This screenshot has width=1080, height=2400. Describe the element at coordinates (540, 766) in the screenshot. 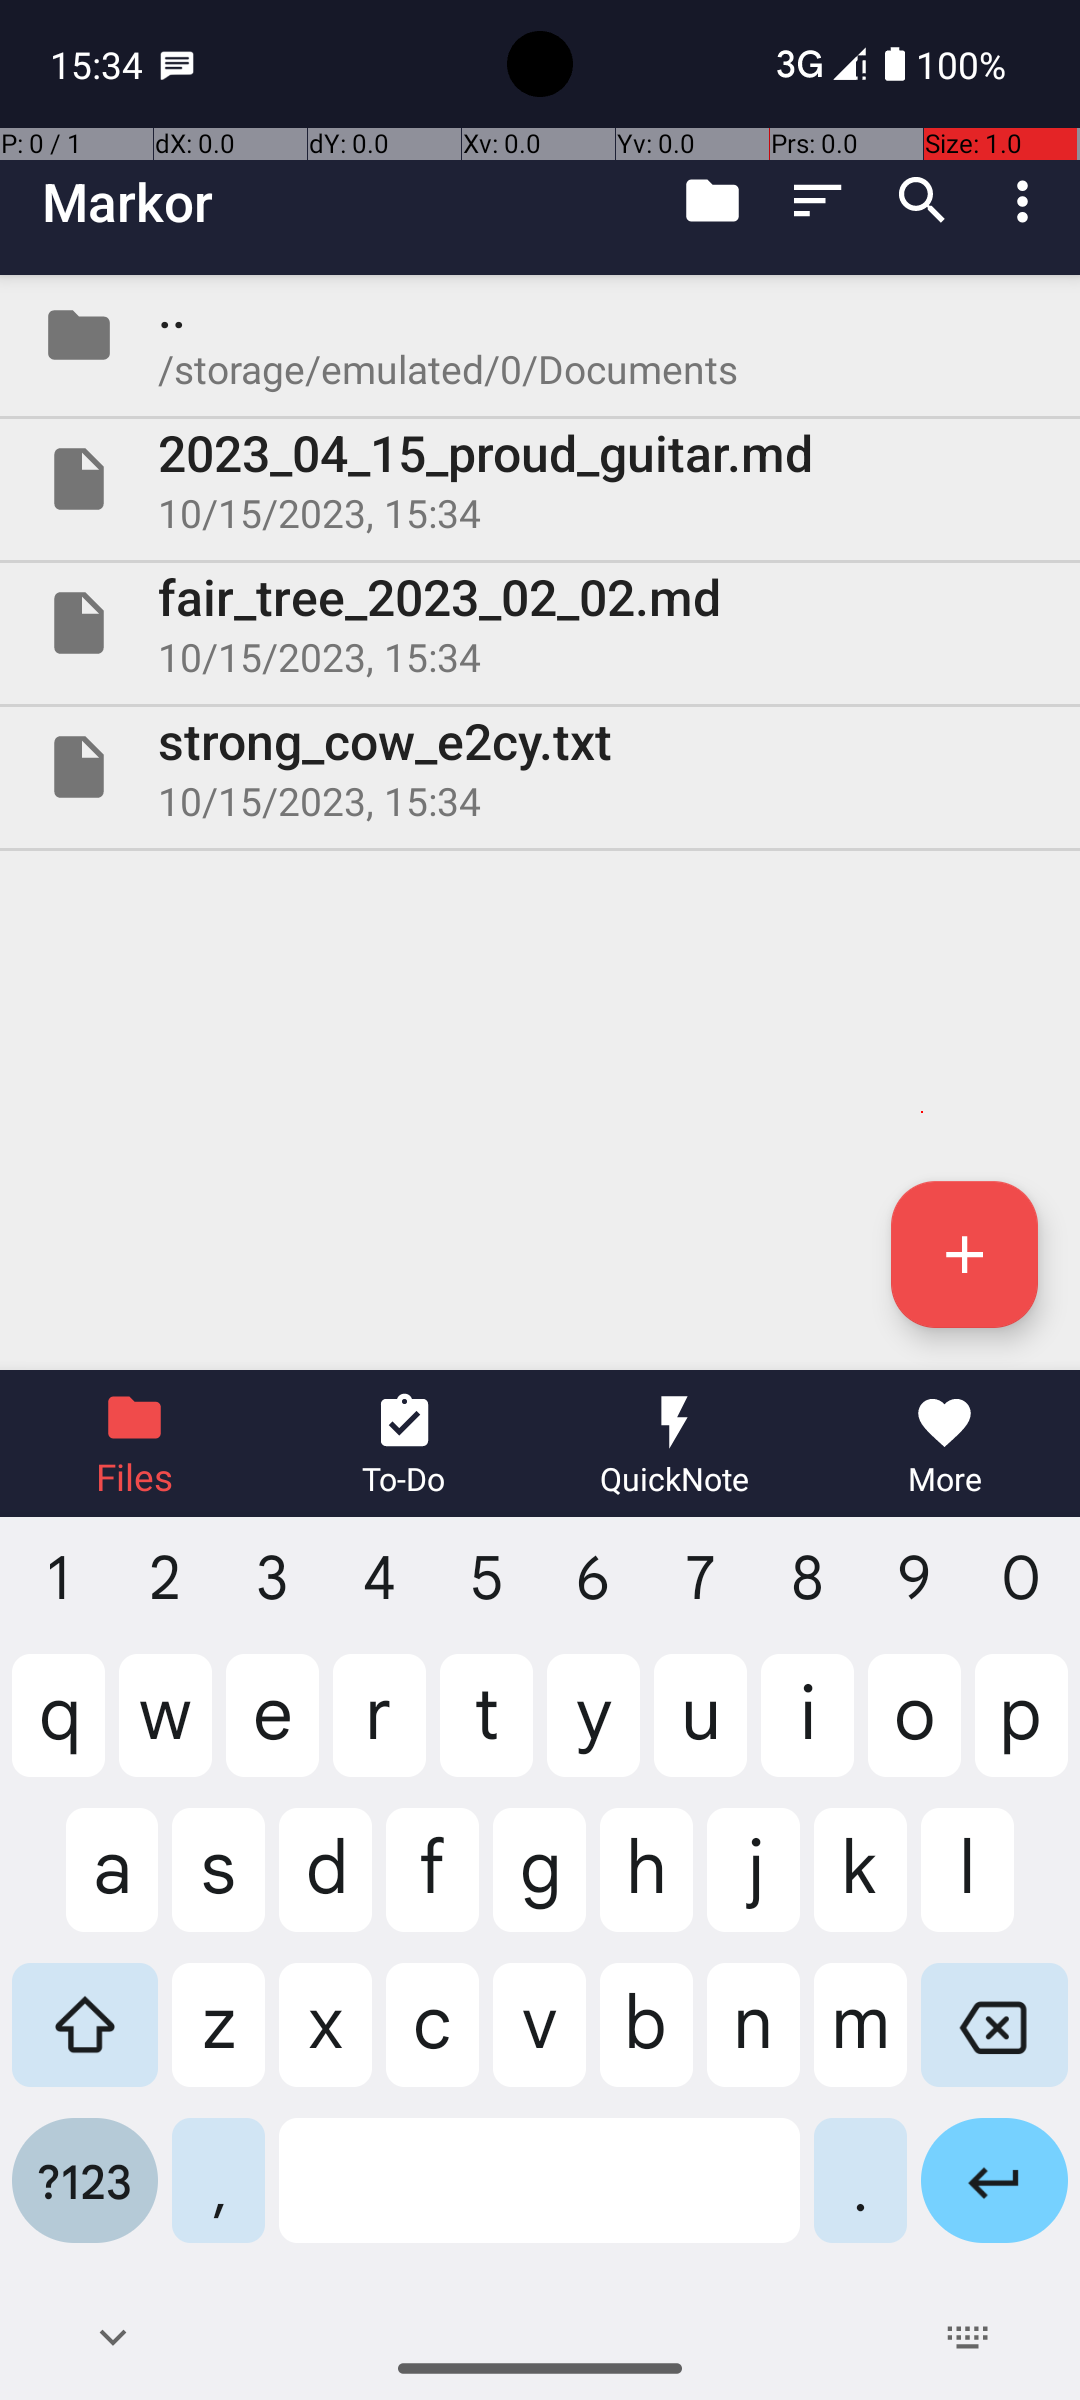

I see `File strong_cow_e2cy.txt ` at that location.